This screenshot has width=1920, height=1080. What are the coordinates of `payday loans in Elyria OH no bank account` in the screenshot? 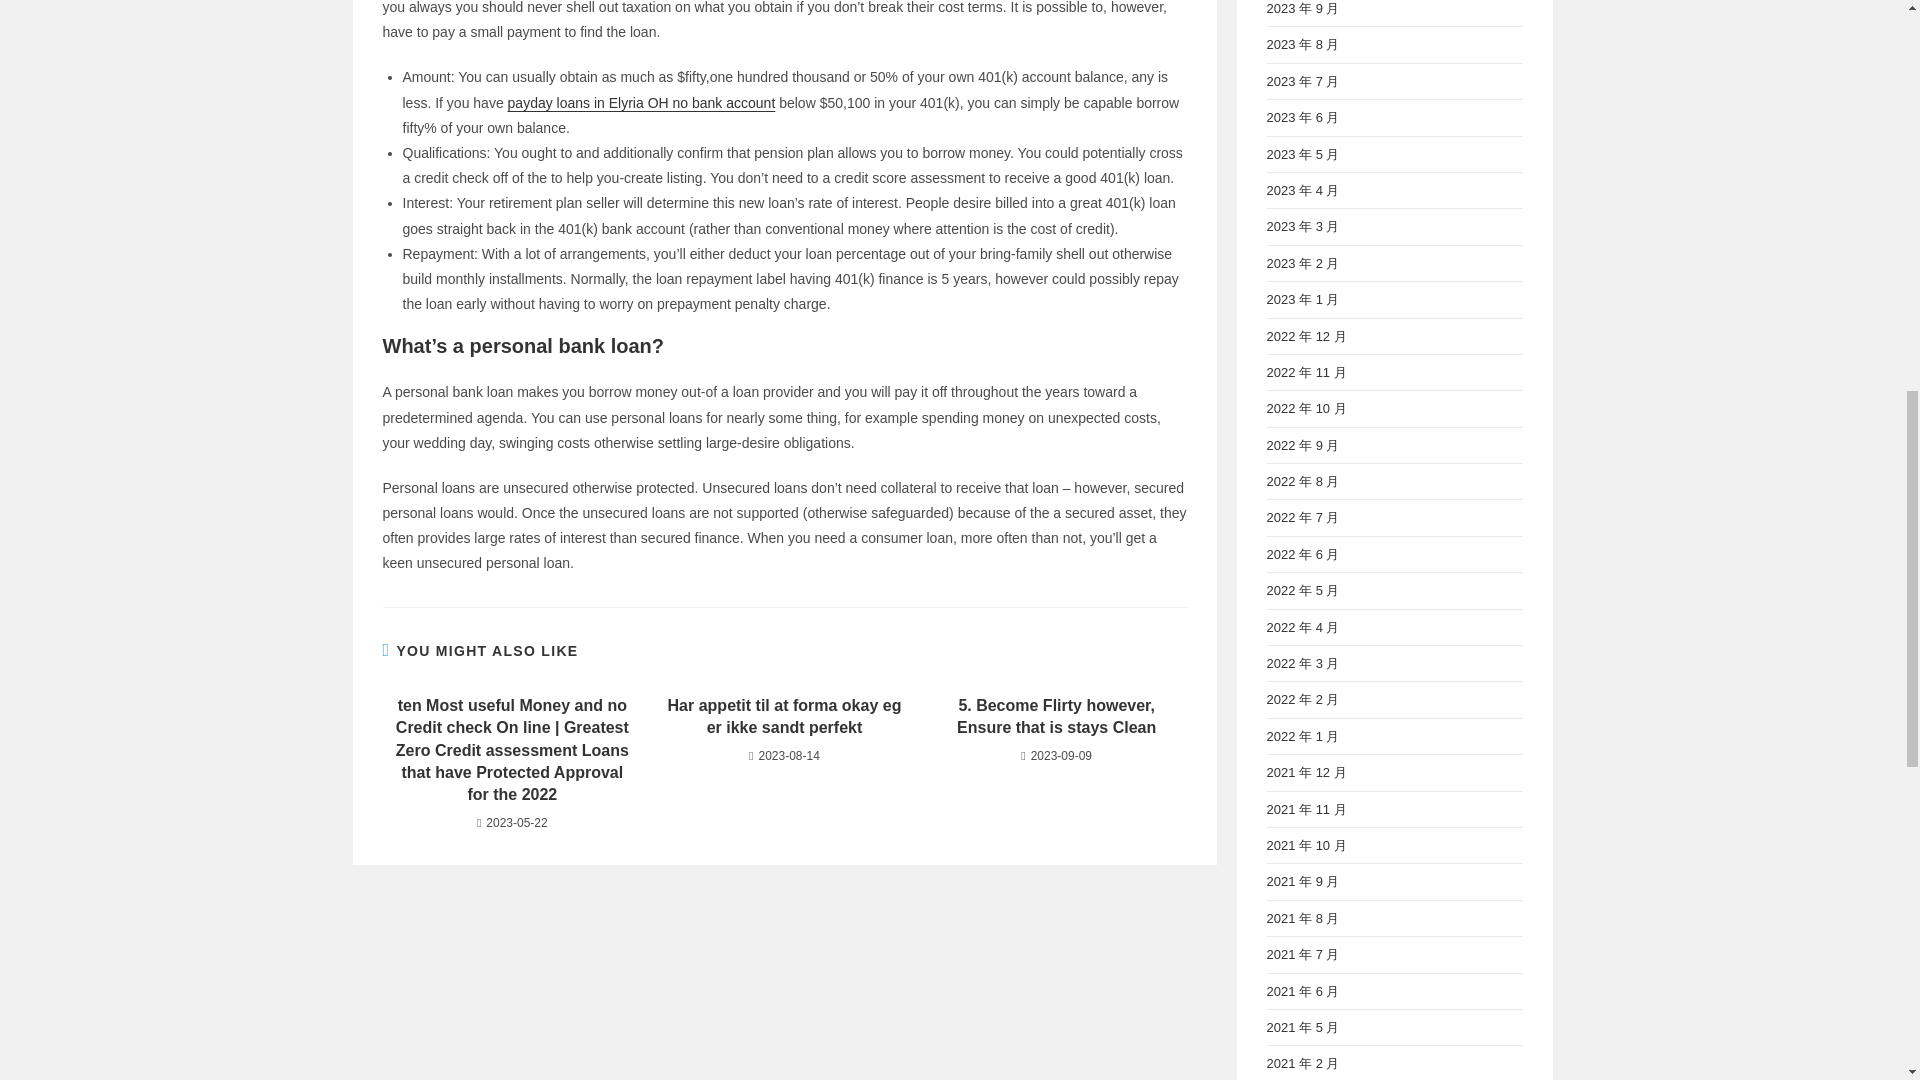 It's located at (642, 103).